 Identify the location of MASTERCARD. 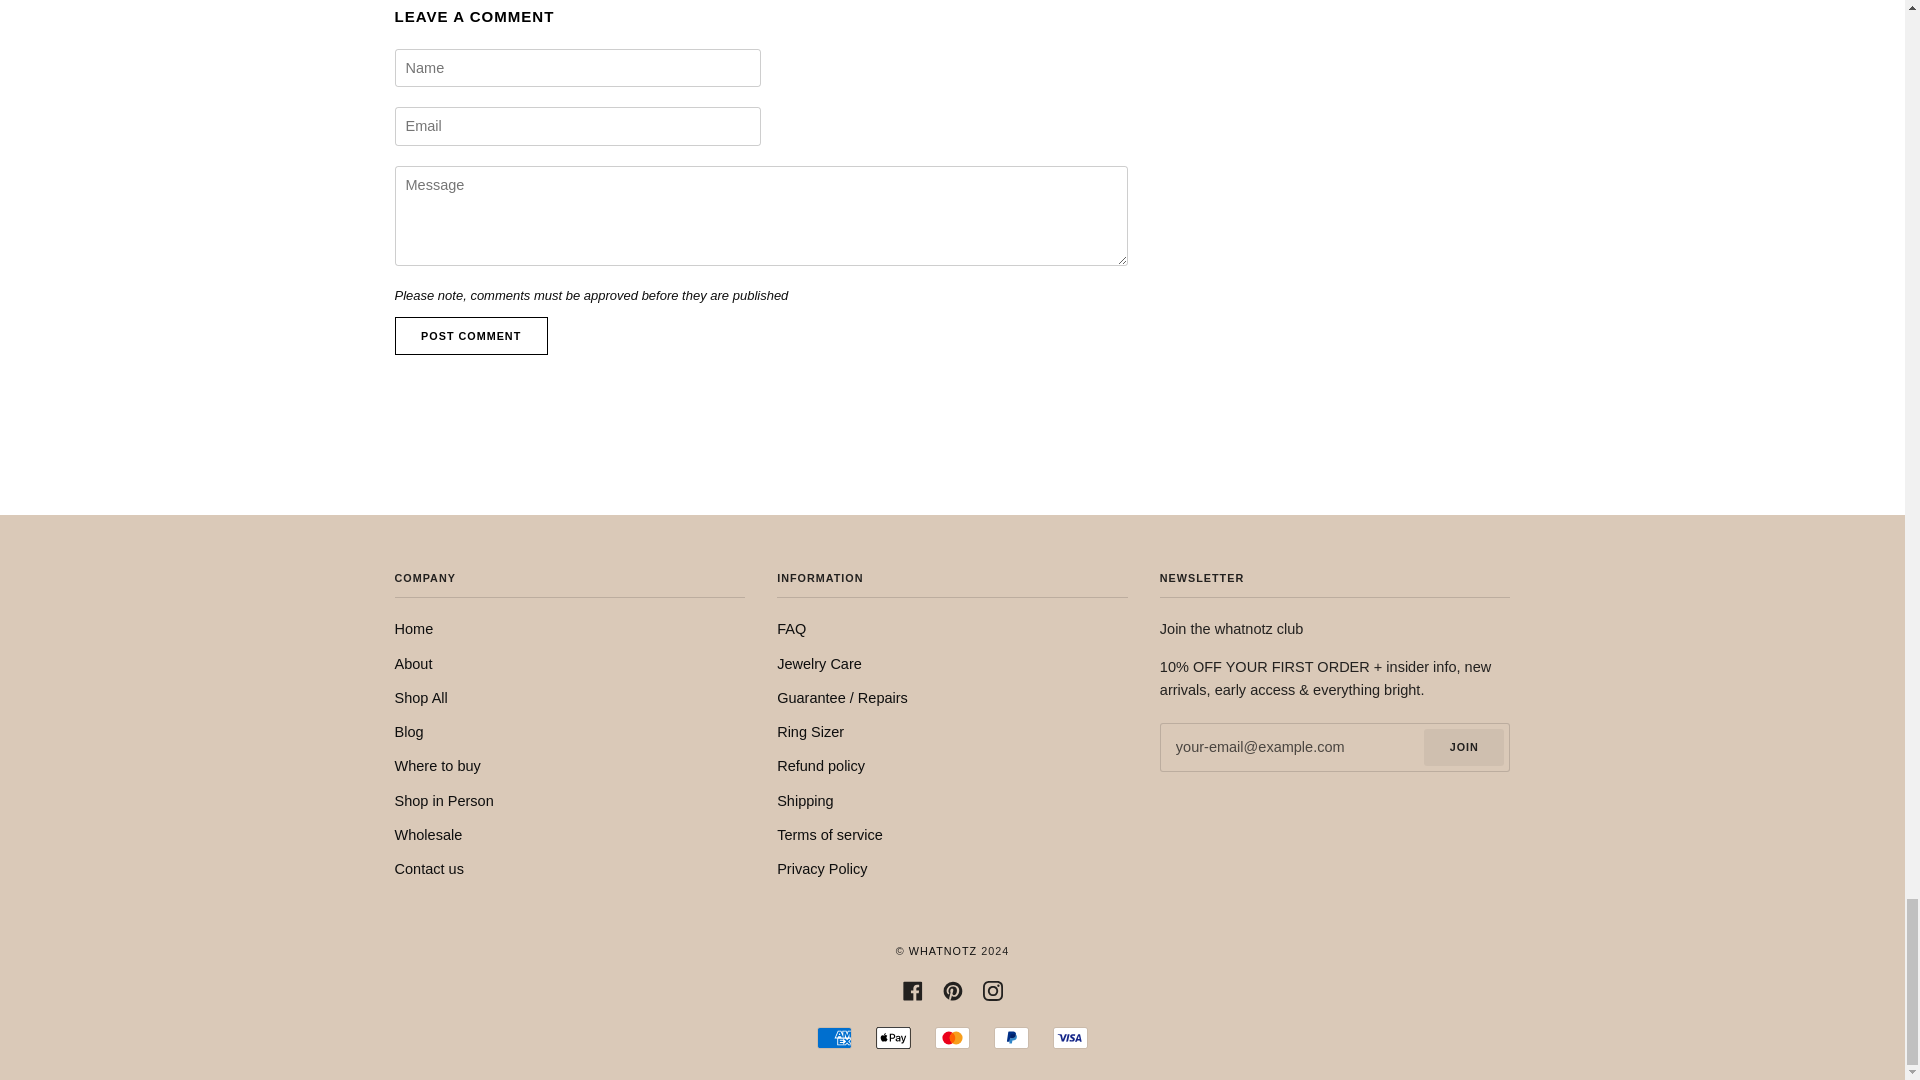
(952, 1038).